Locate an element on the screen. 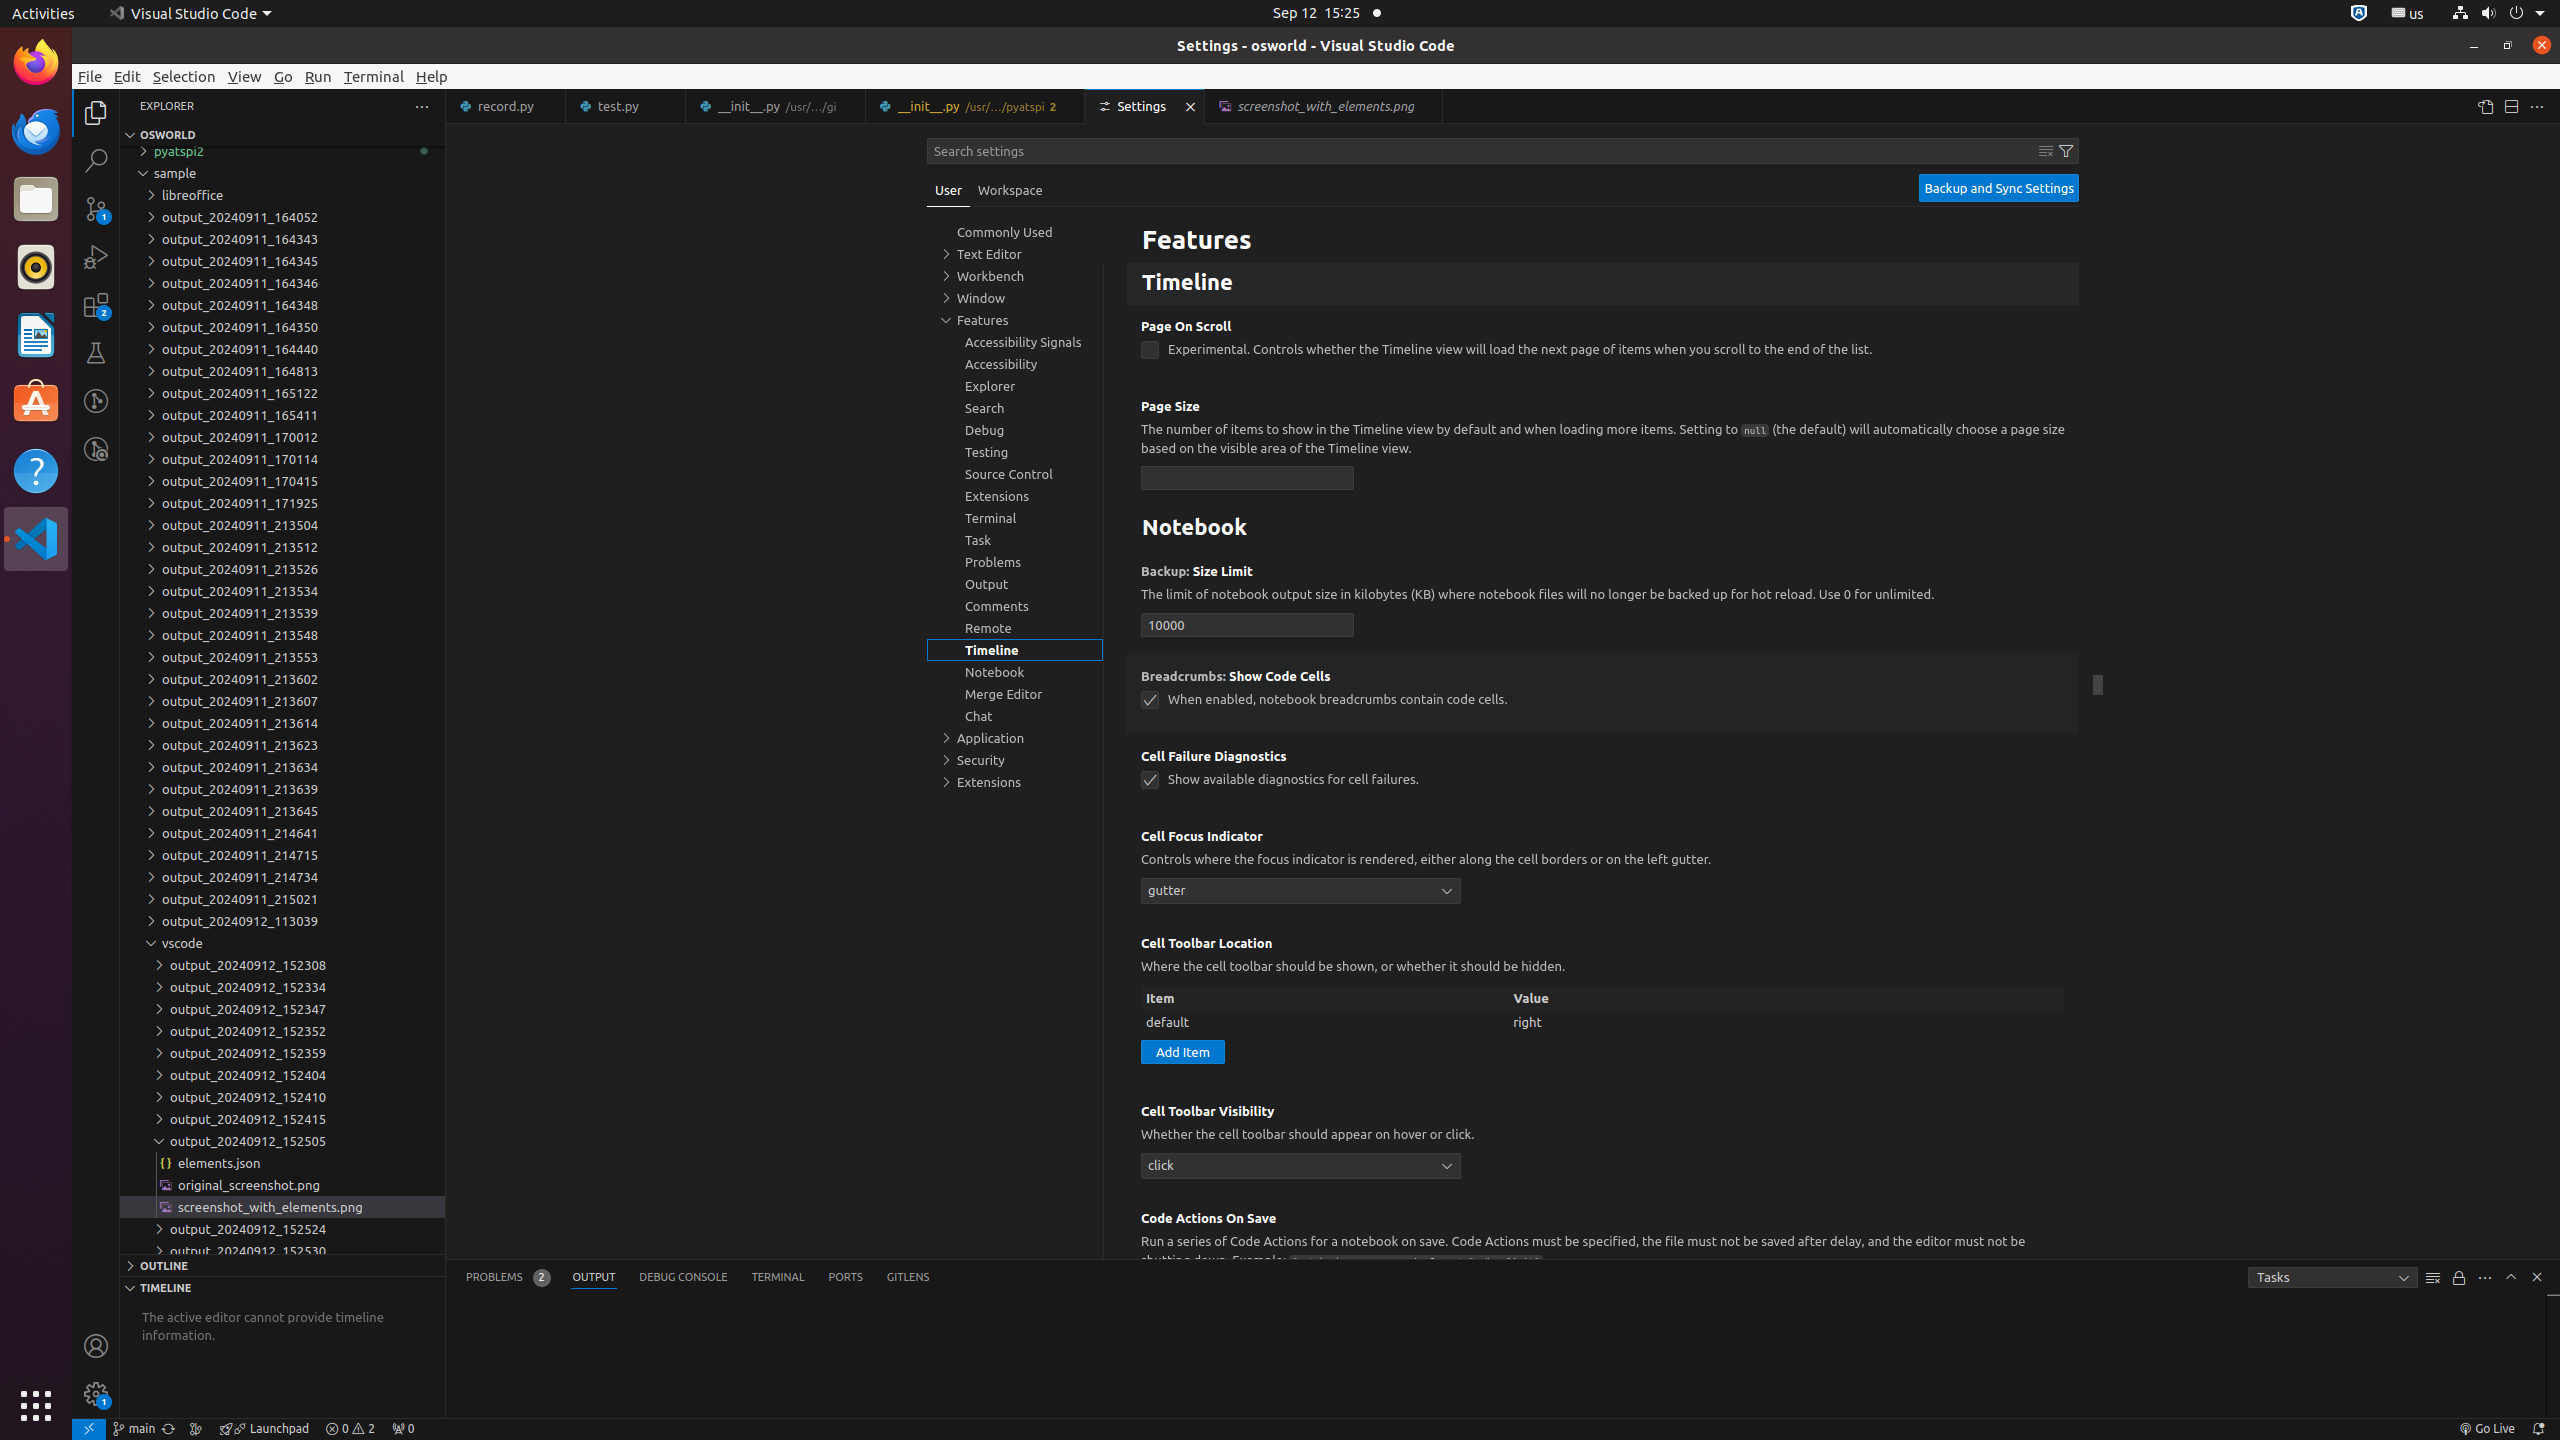 This screenshot has width=2560, height=1440. libreoffice is located at coordinates (282, 195).